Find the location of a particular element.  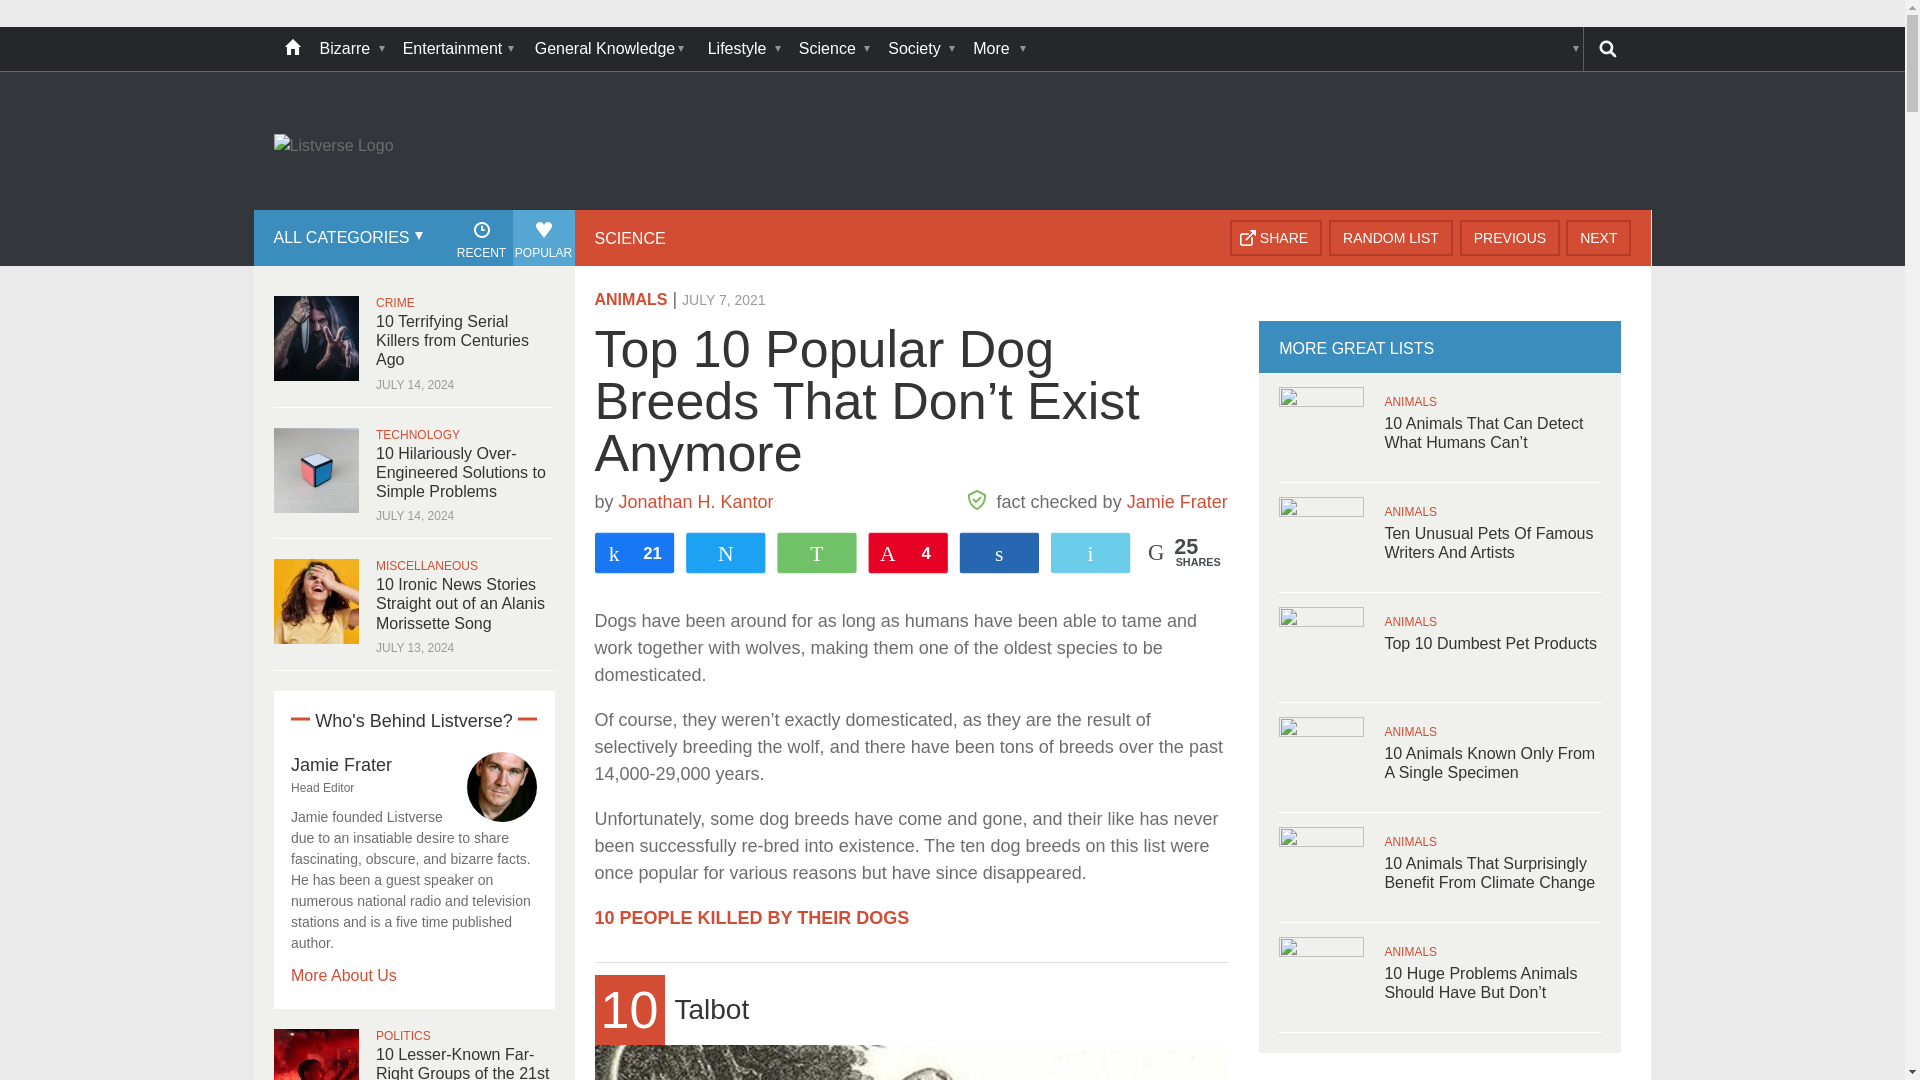

Recent is located at coordinates (480, 237).